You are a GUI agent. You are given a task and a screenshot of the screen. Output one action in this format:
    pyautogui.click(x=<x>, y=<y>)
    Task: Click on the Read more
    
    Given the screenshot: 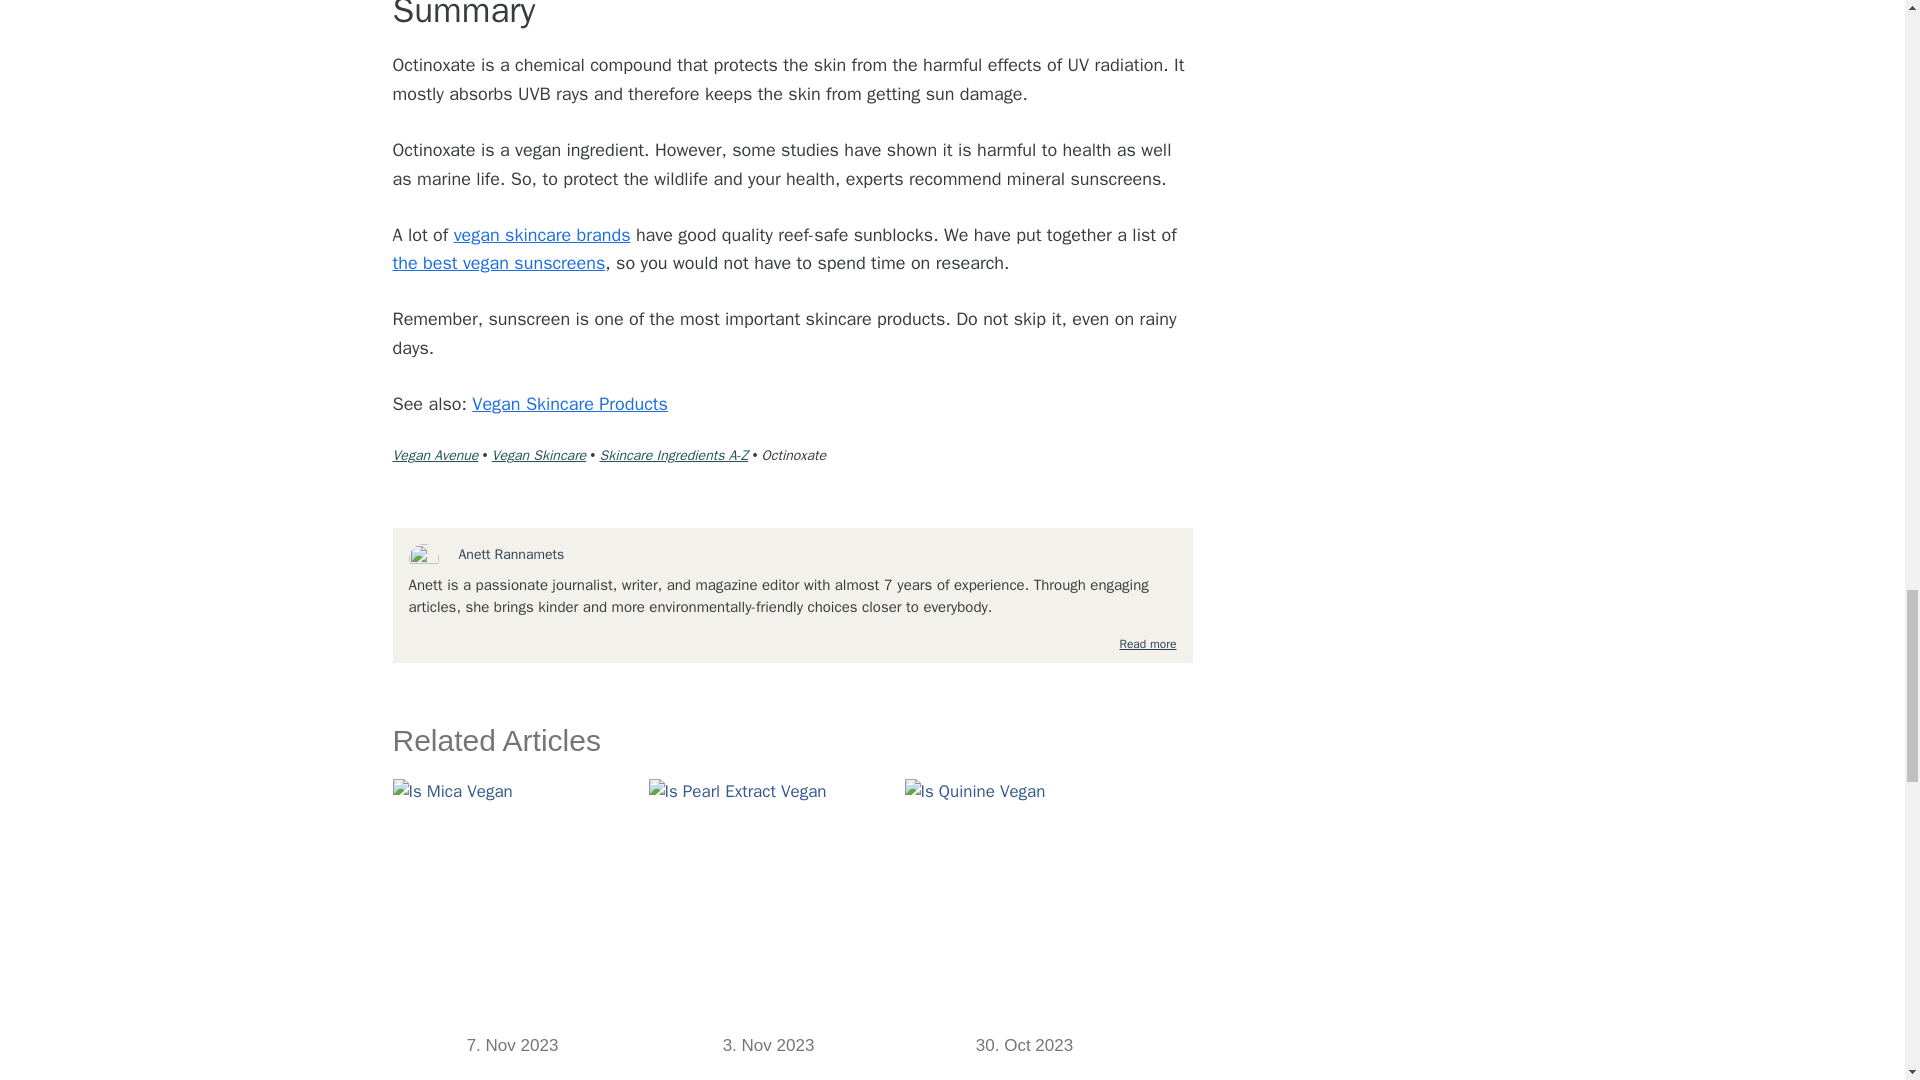 What is the action you would take?
    pyautogui.click(x=1147, y=644)
    